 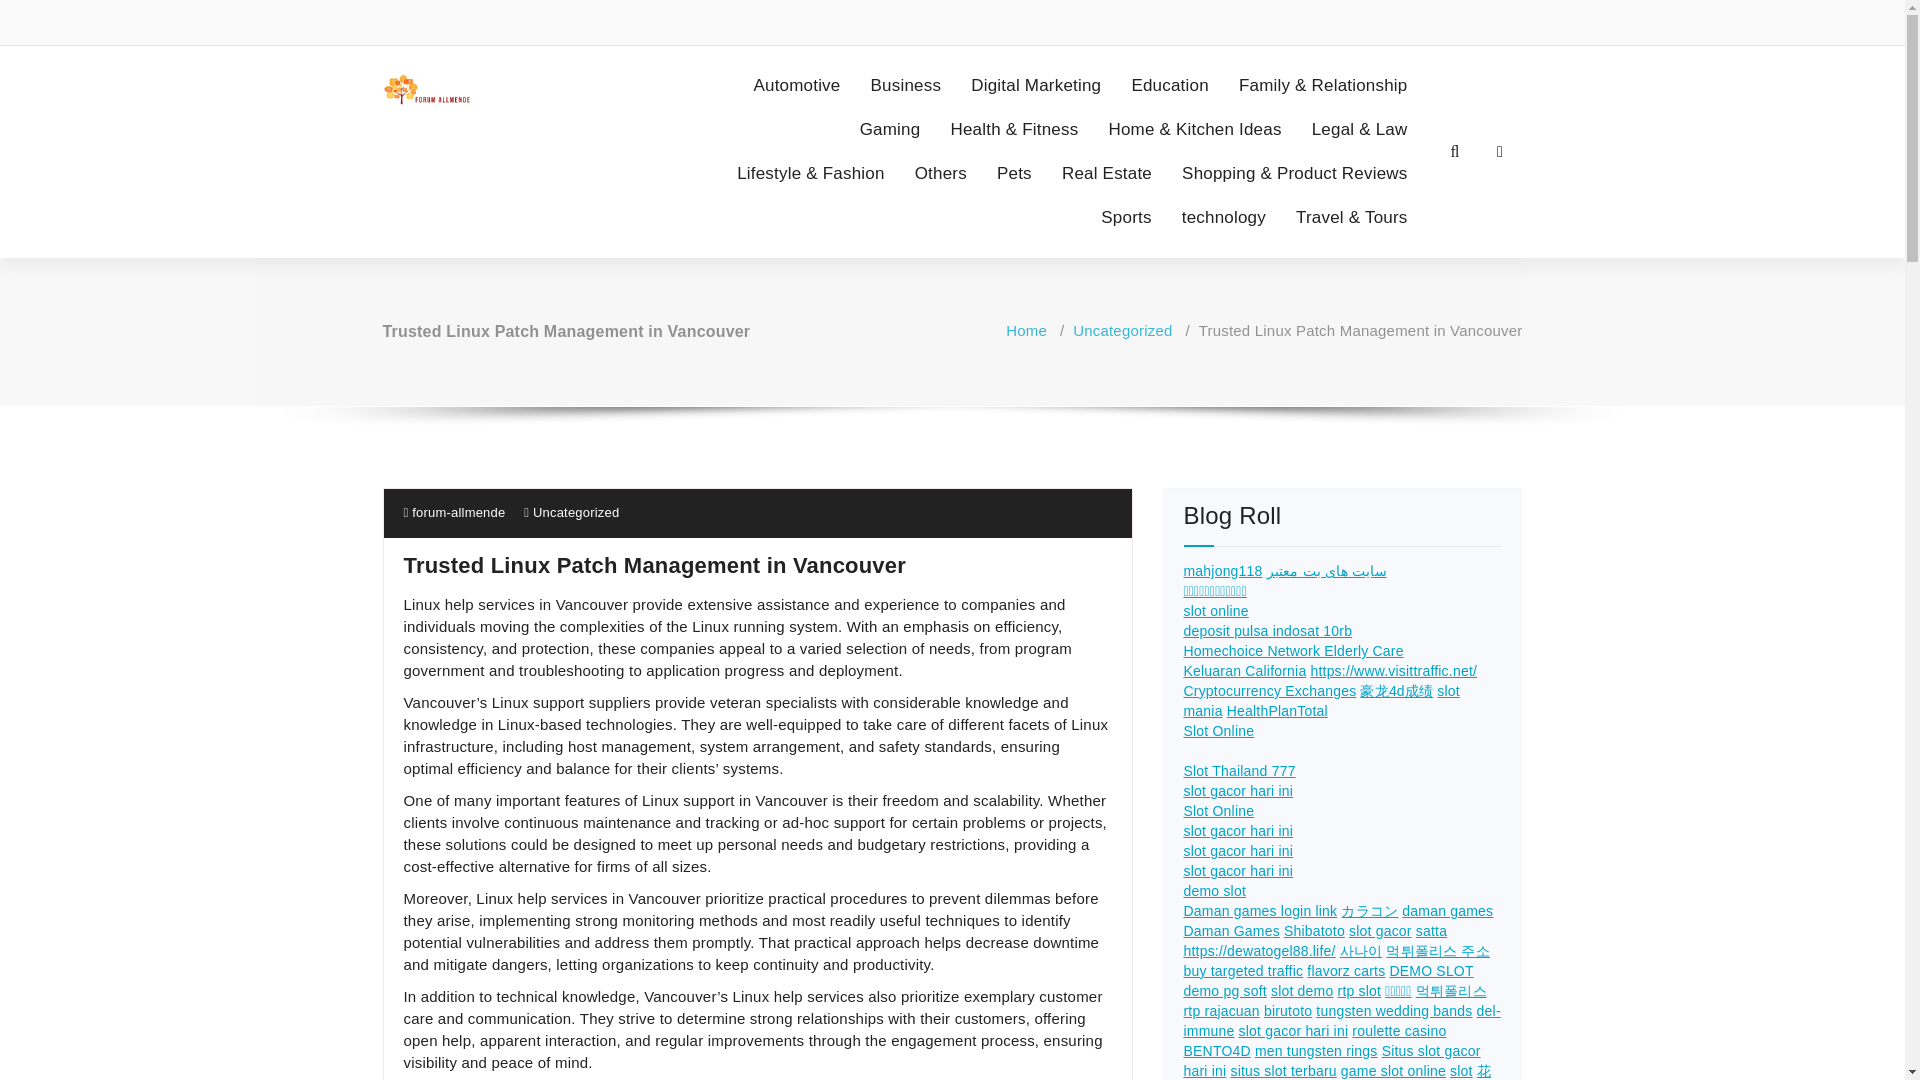 I want to click on Gaming, so click(x=890, y=130).